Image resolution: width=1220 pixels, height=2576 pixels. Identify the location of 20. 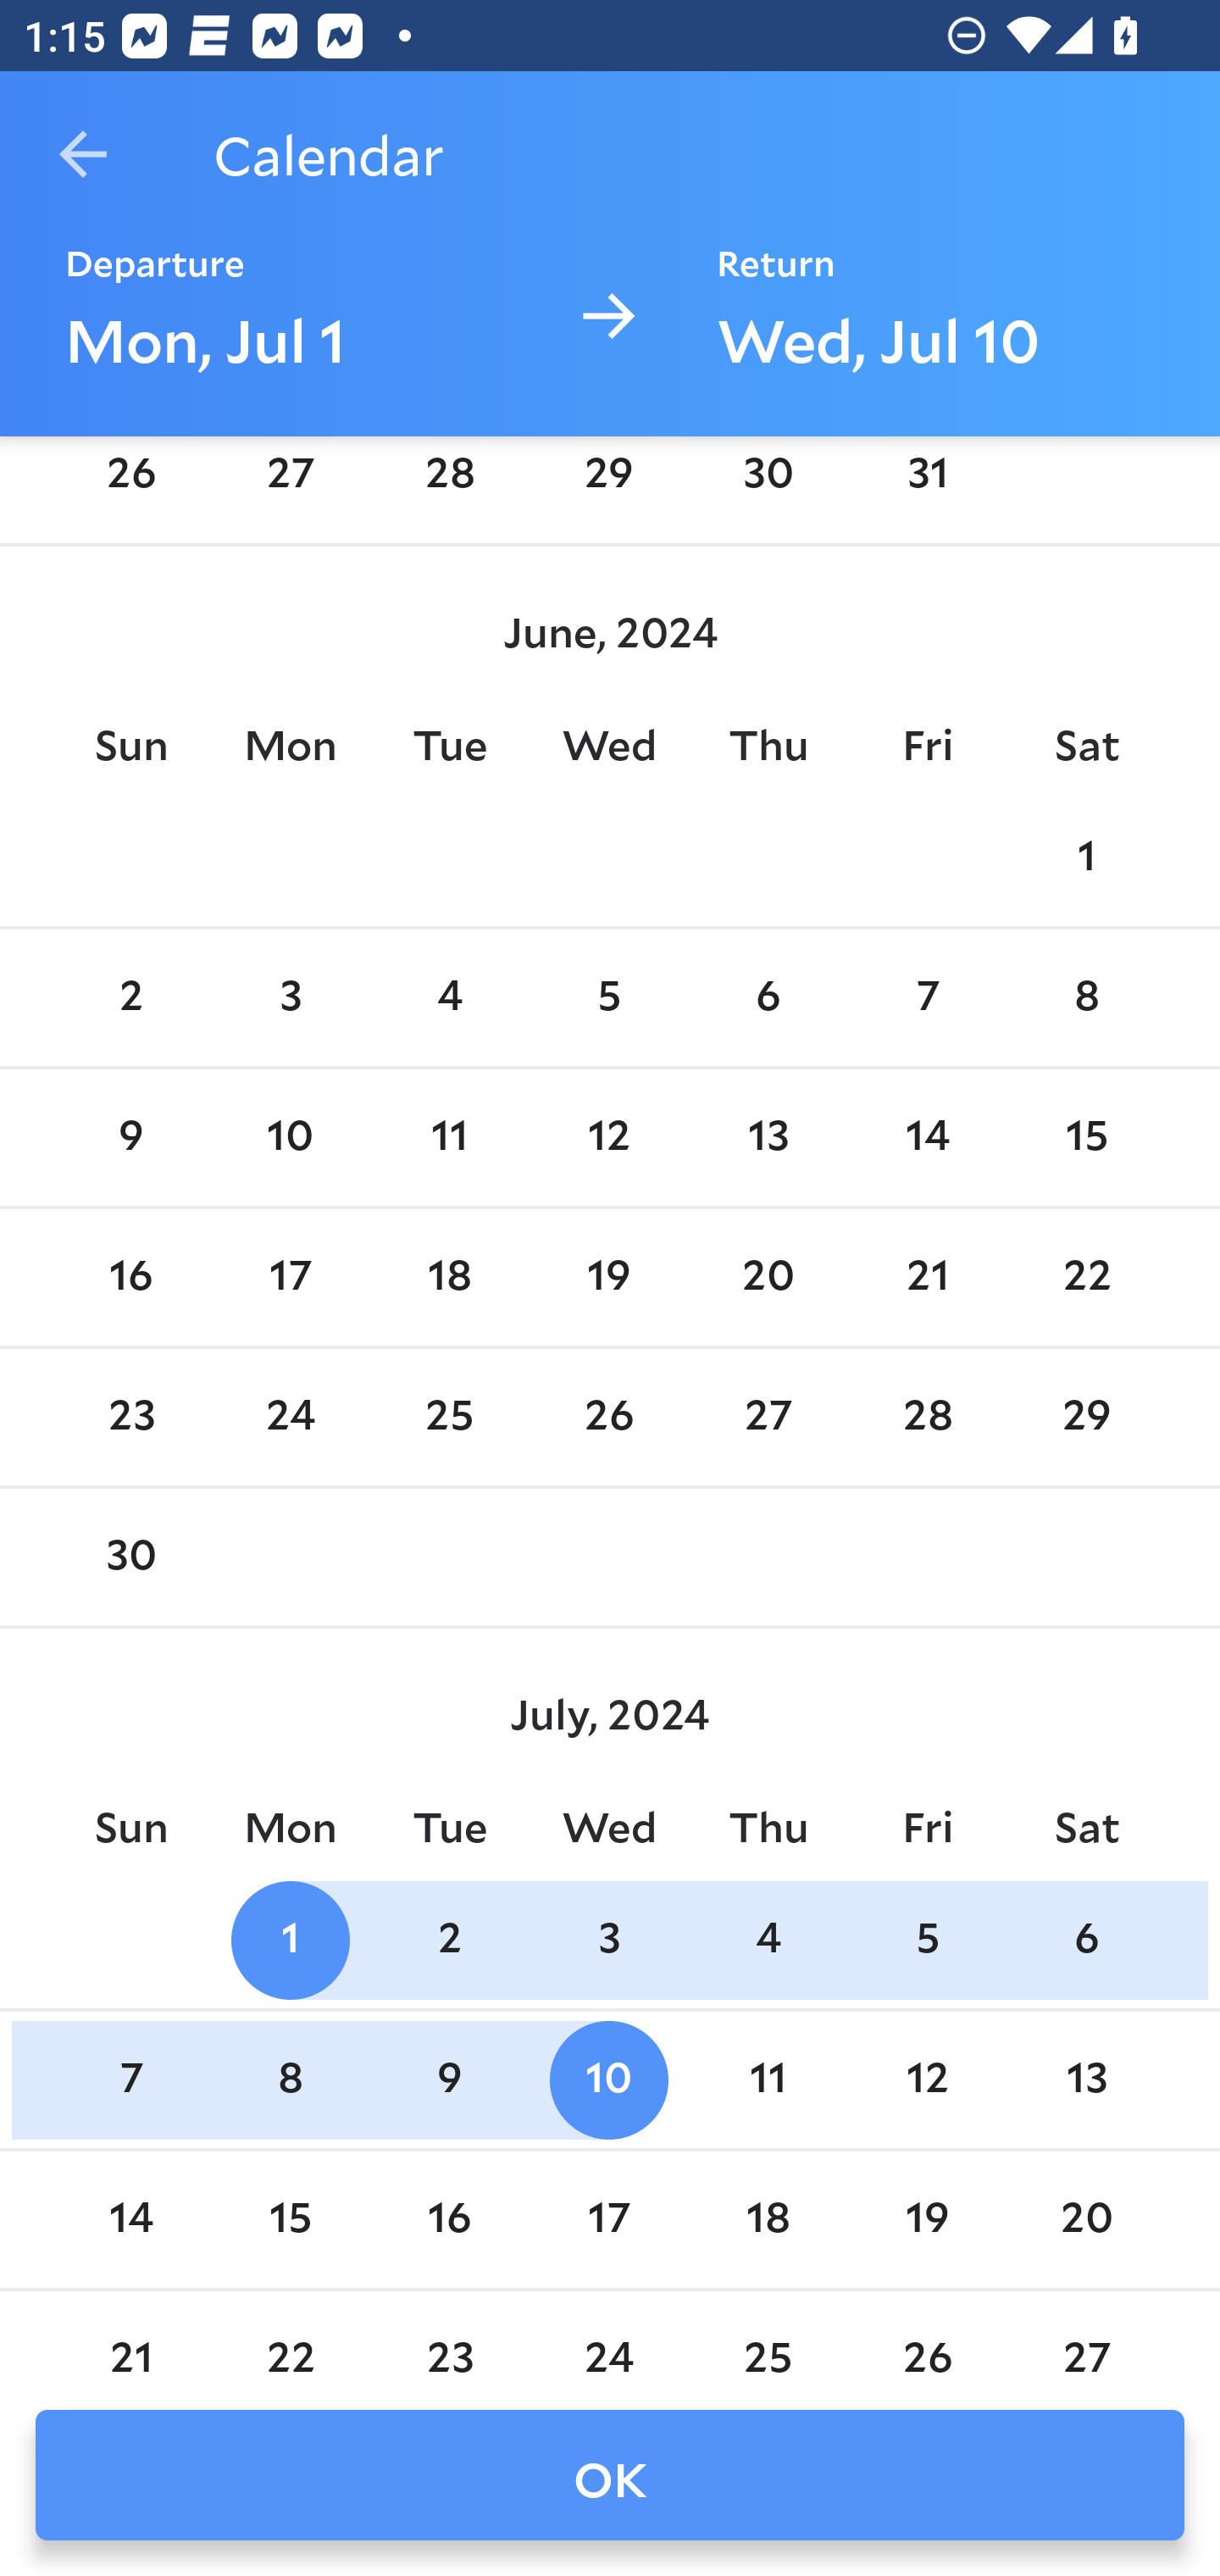
(768, 1277).